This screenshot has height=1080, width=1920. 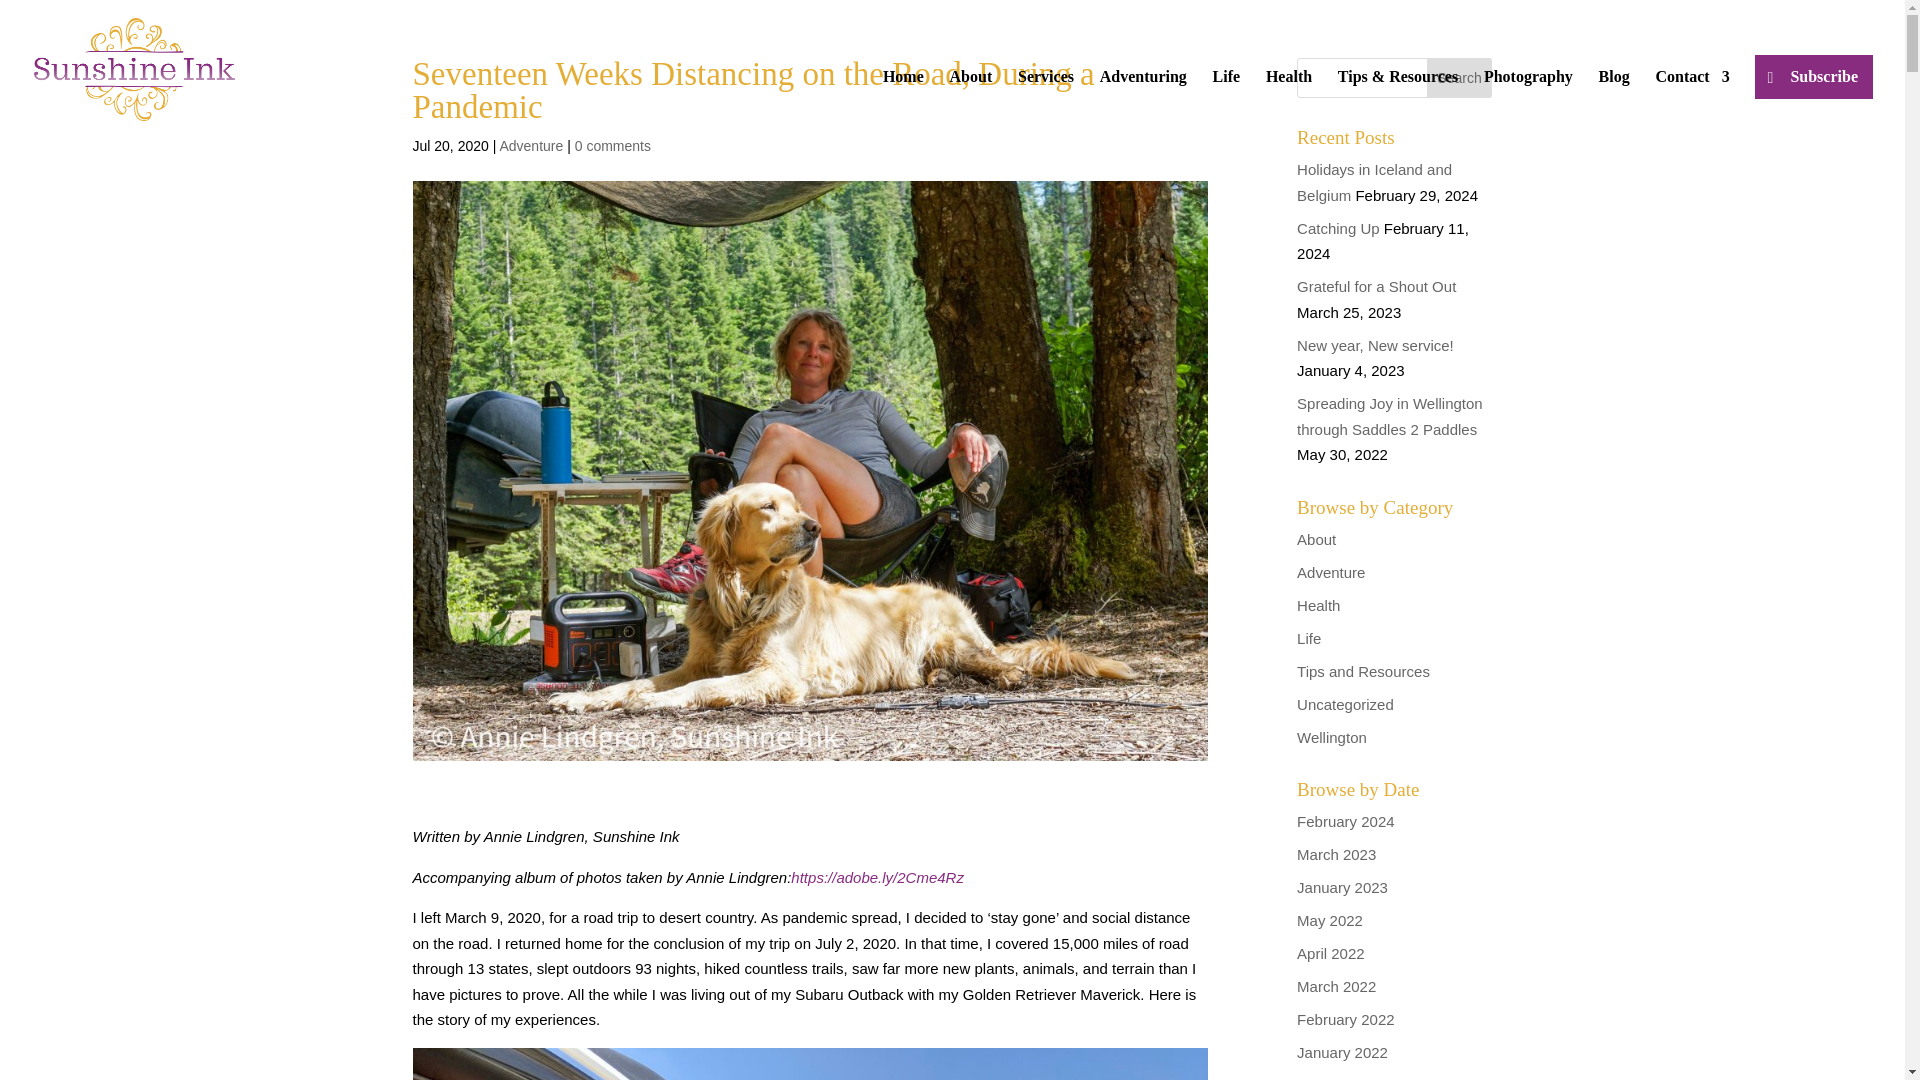 I want to click on Search, so click(x=1460, y=78).